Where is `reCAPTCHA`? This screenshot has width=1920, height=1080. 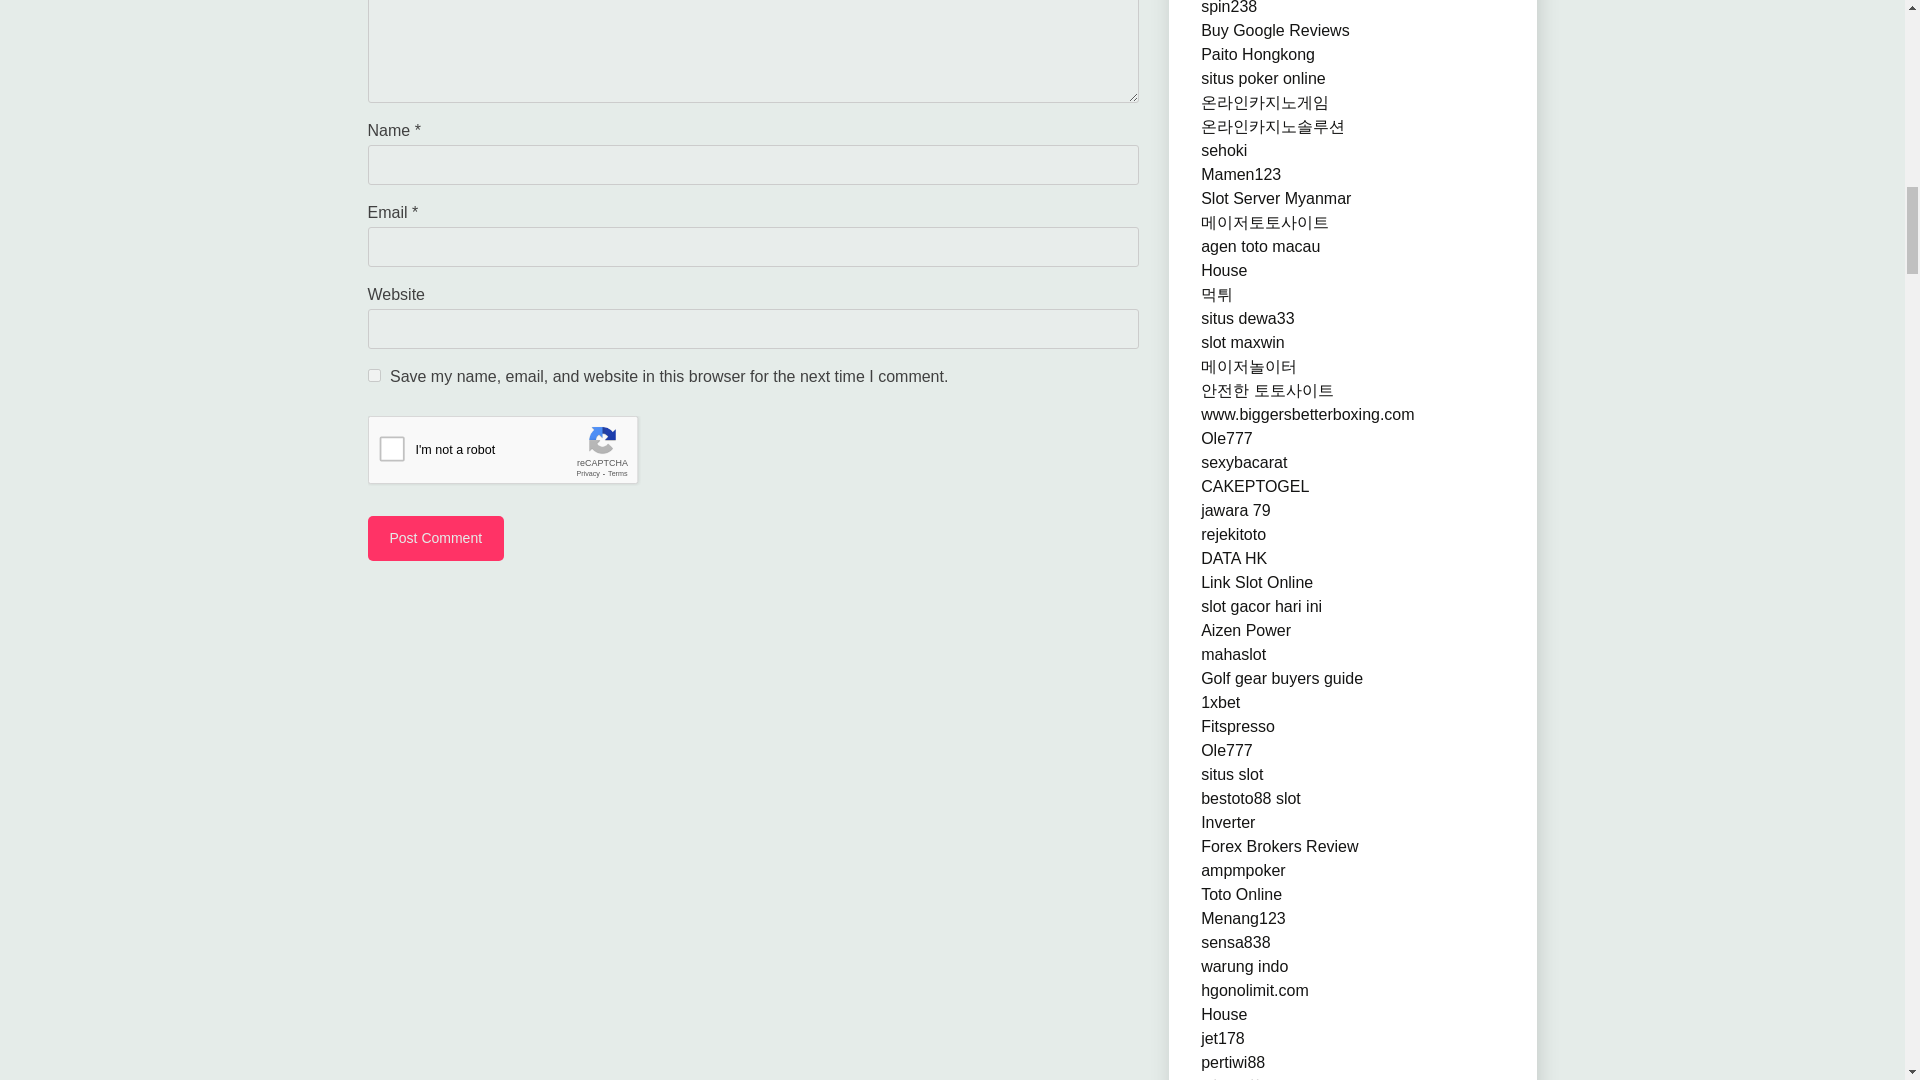 reCAPTCHA is located at coordinates (520, 454).